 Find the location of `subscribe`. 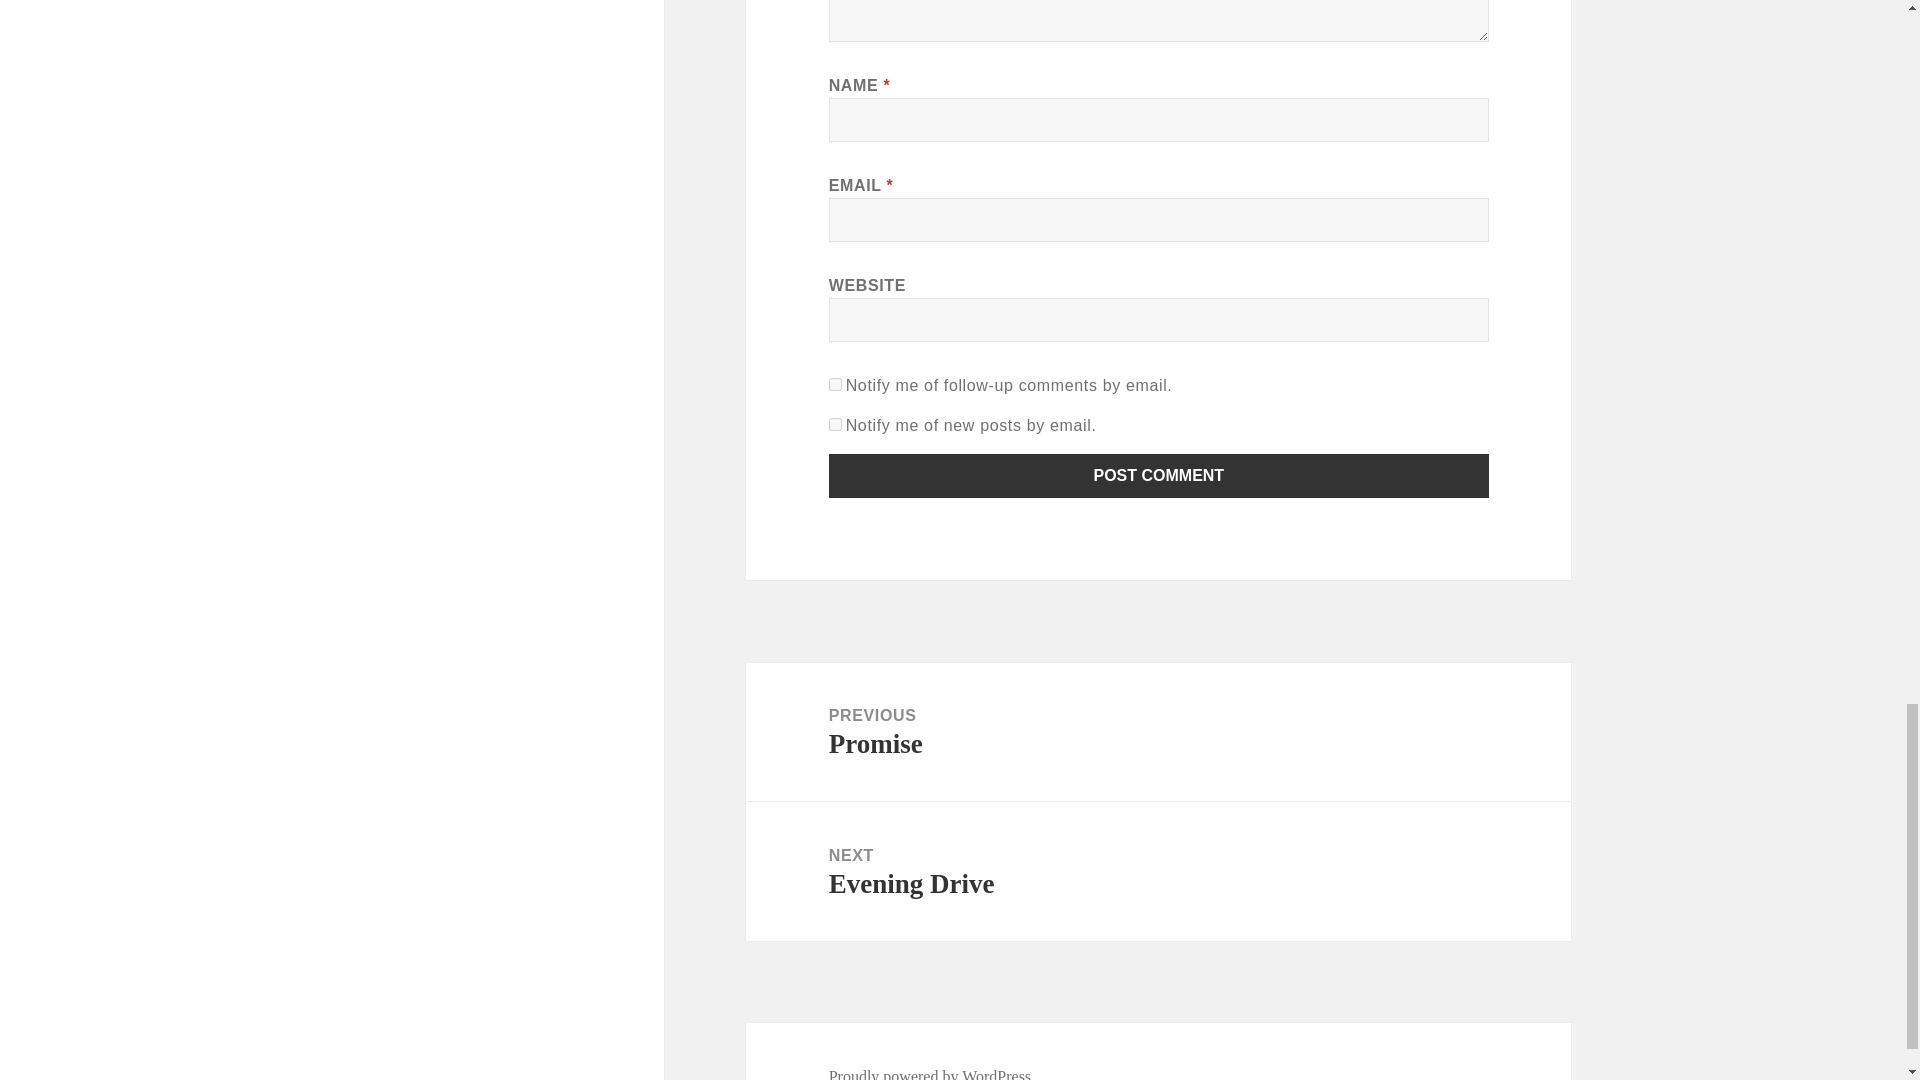

subscribe is located at coordinates (836, 424).